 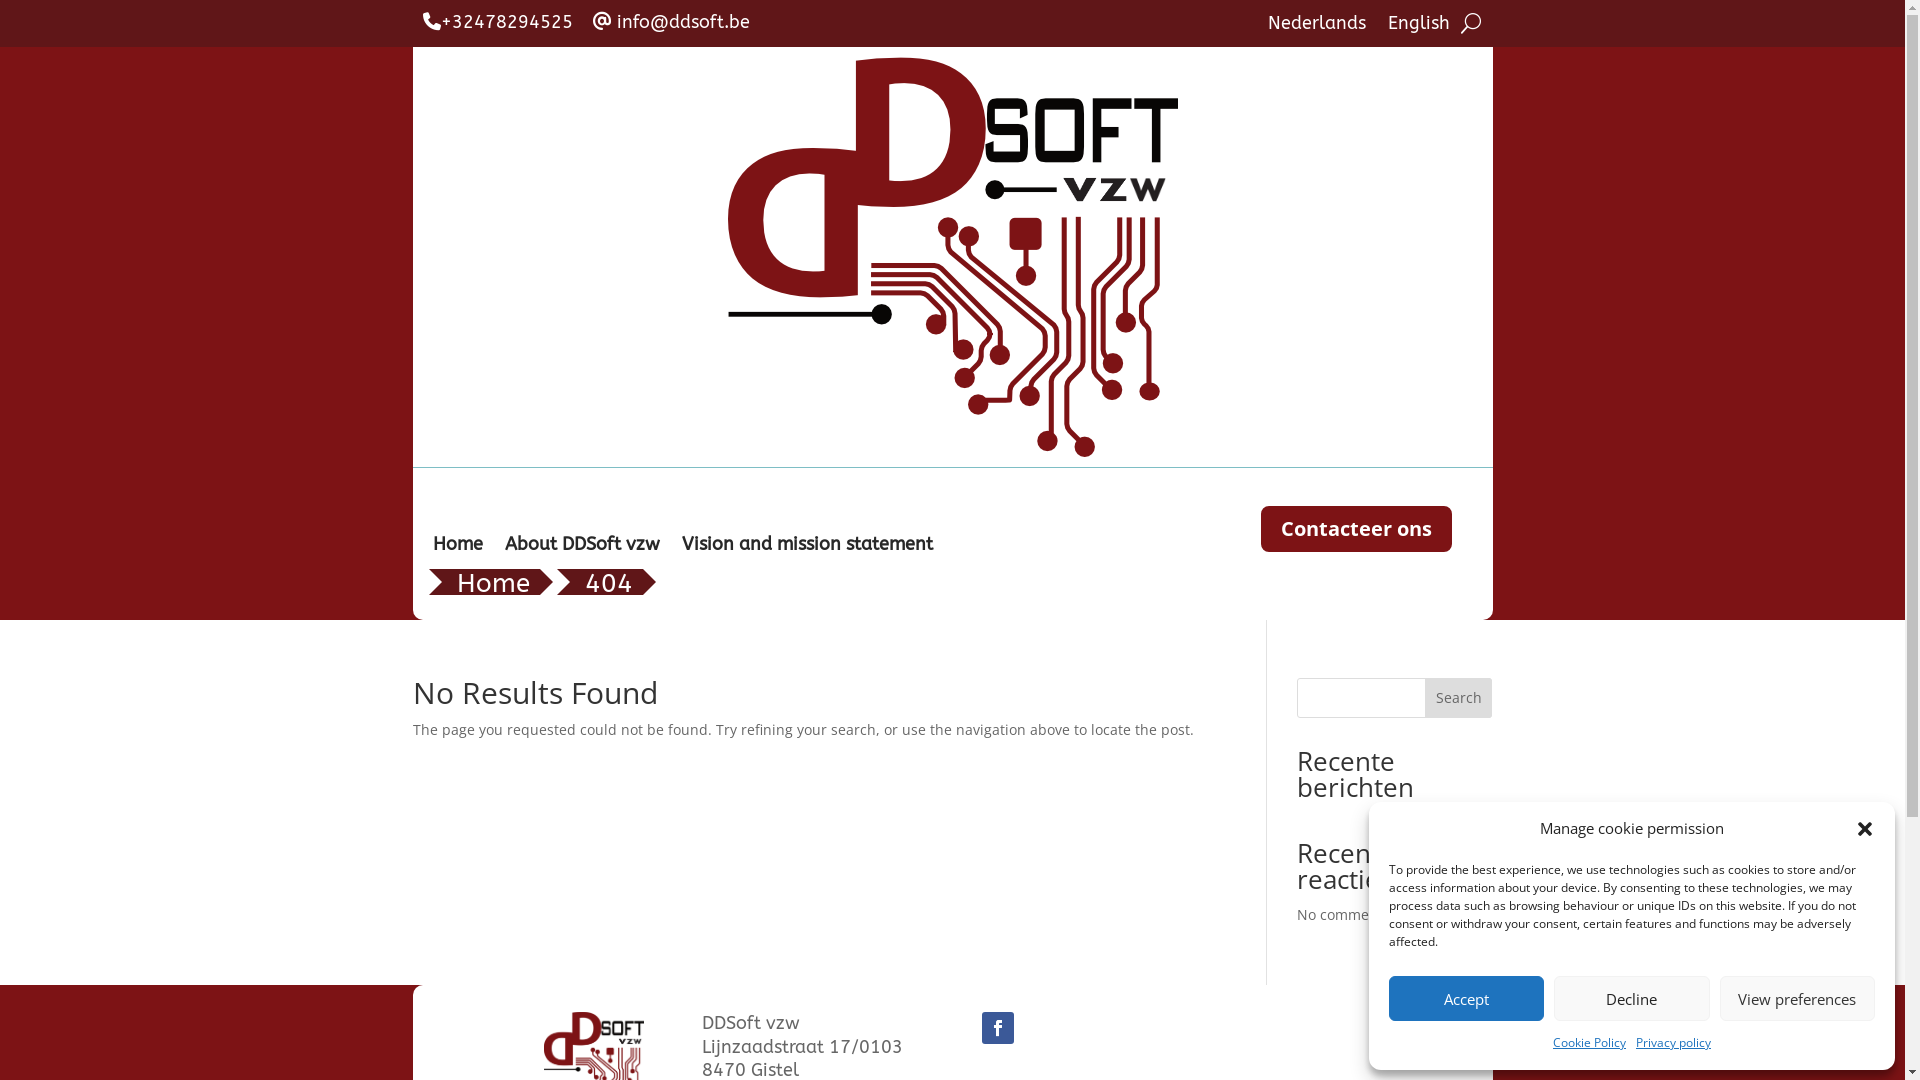 I want to click on English, so click(x=1419, y=28).